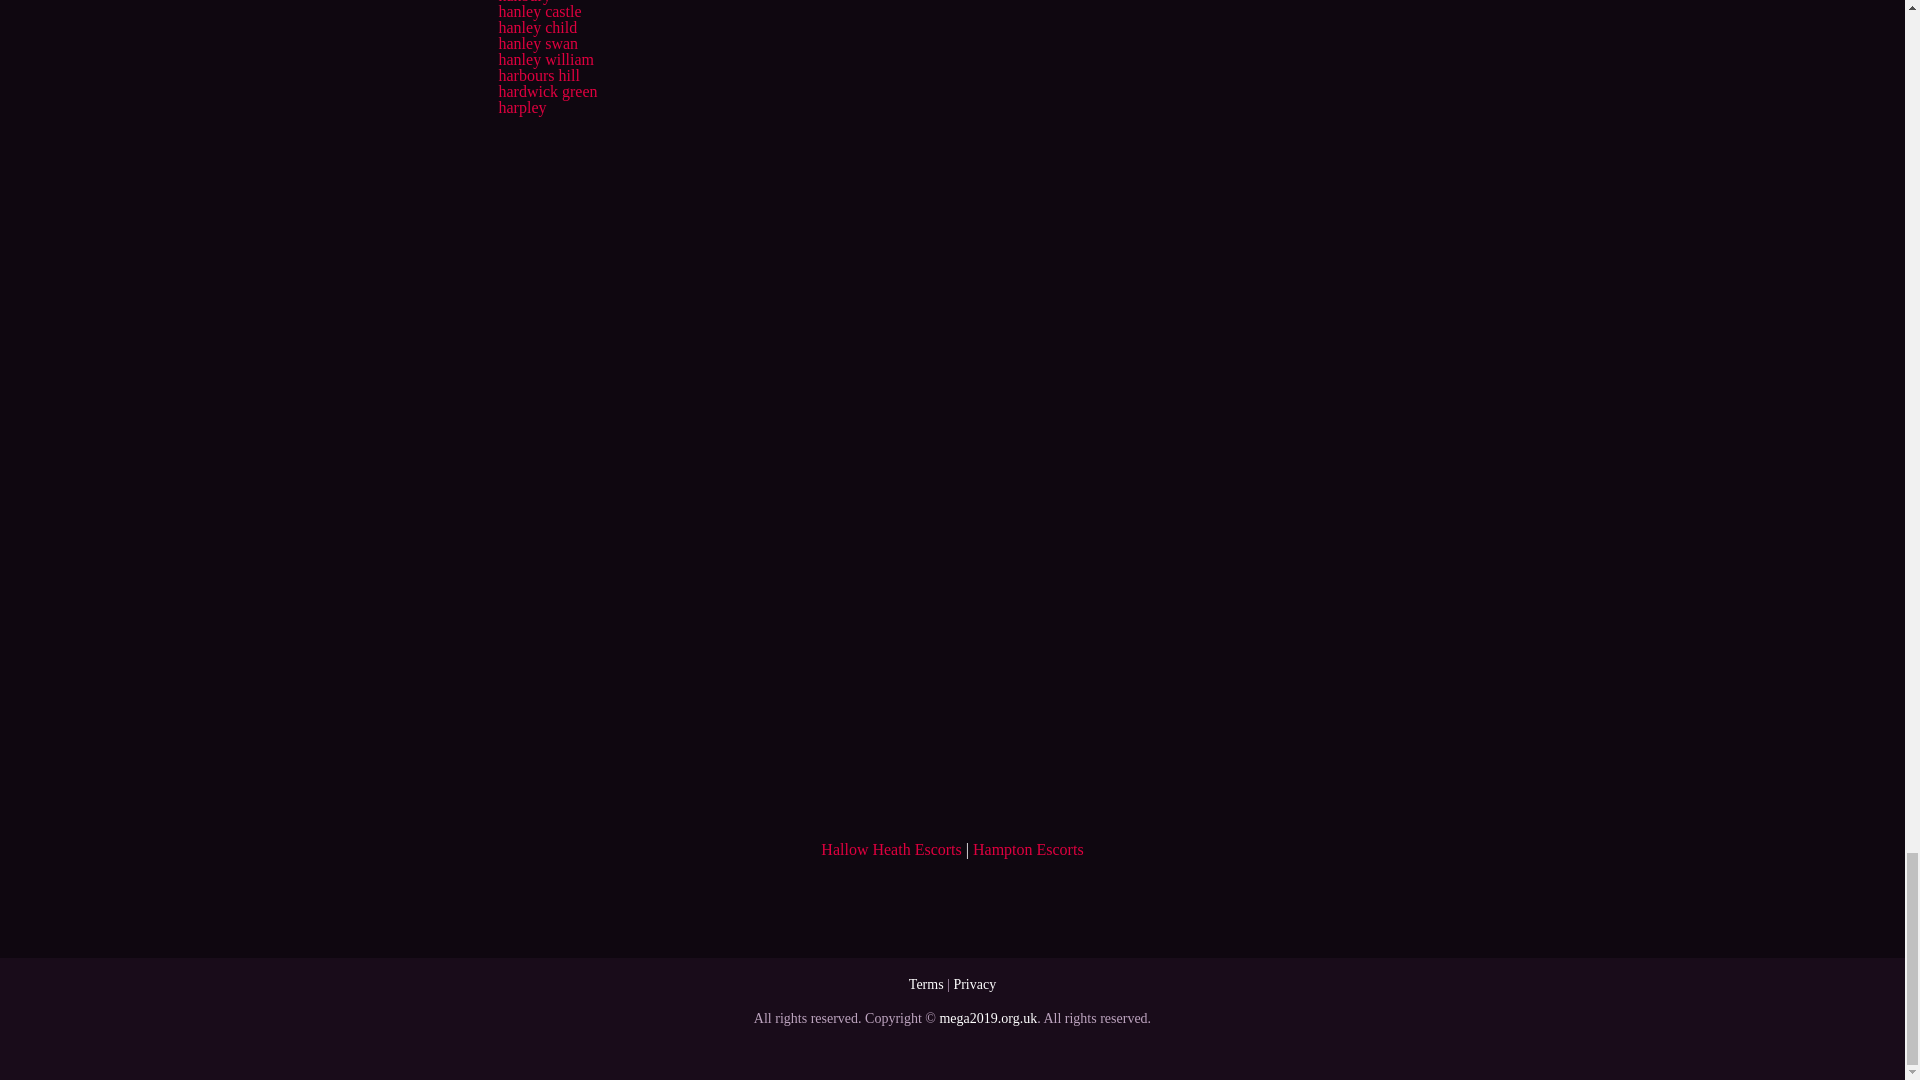 The image size is (1920, 1080). What do you see at coordinates (1028, 849) in the screenshot?
I see `Hampton Escorts` at bounding box center [1028, 849].